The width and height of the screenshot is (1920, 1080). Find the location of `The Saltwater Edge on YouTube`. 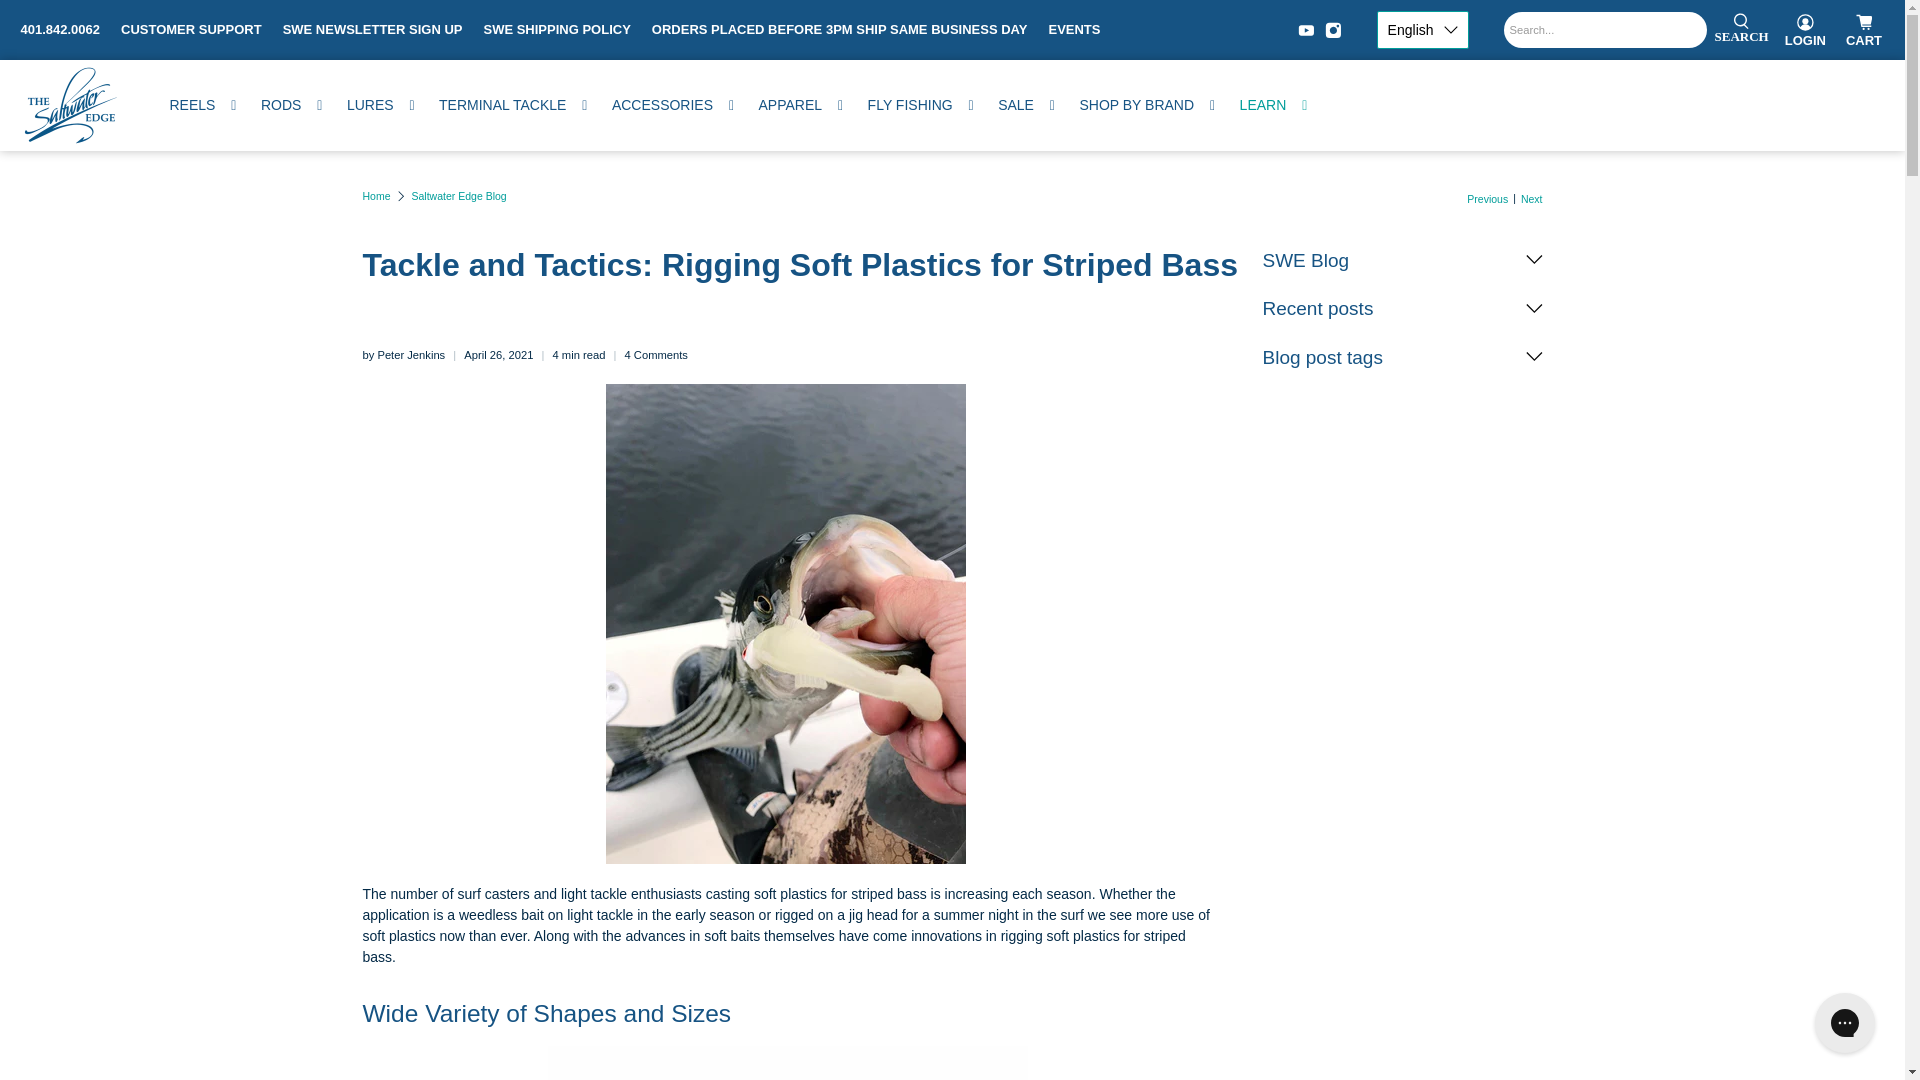

The Saltwater Edge on YouTube is located at coordinates (1306, 30).